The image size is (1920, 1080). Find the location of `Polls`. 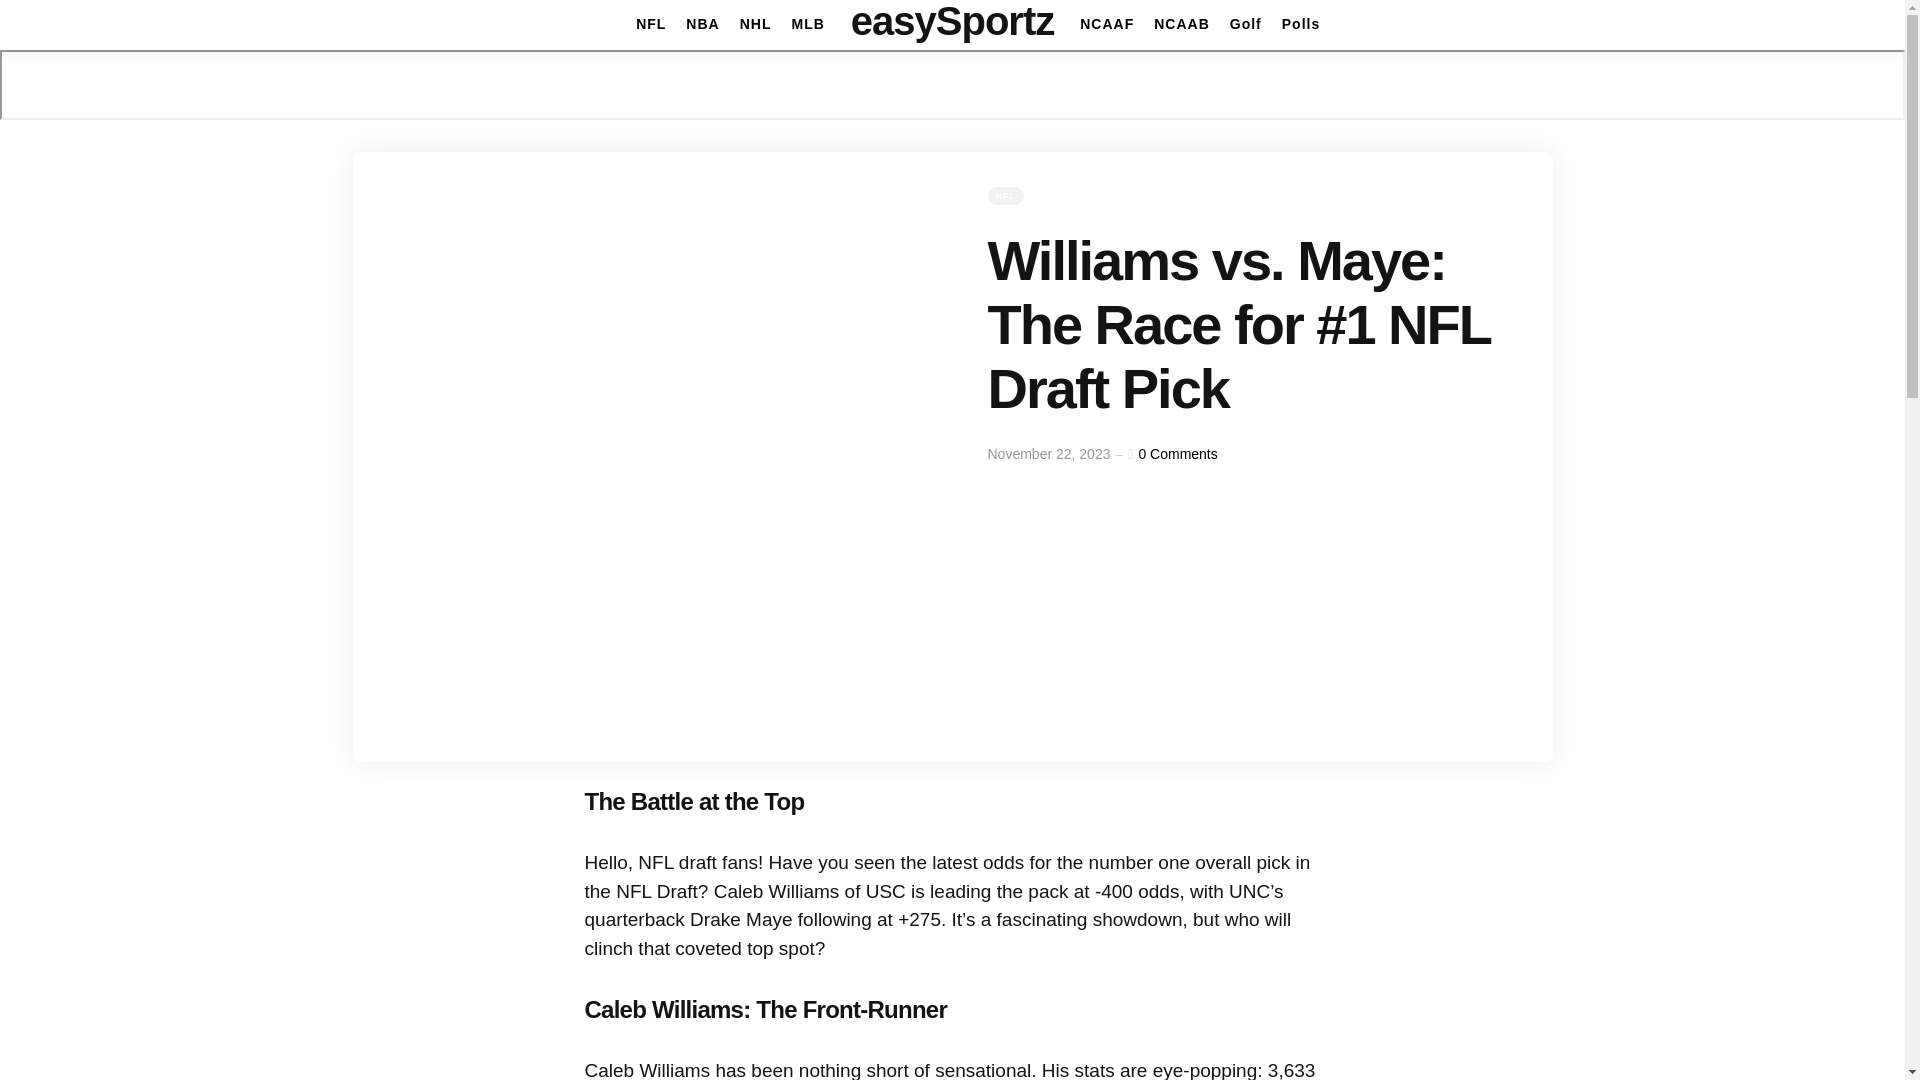

Polls is located at coordinates (1301, 24).